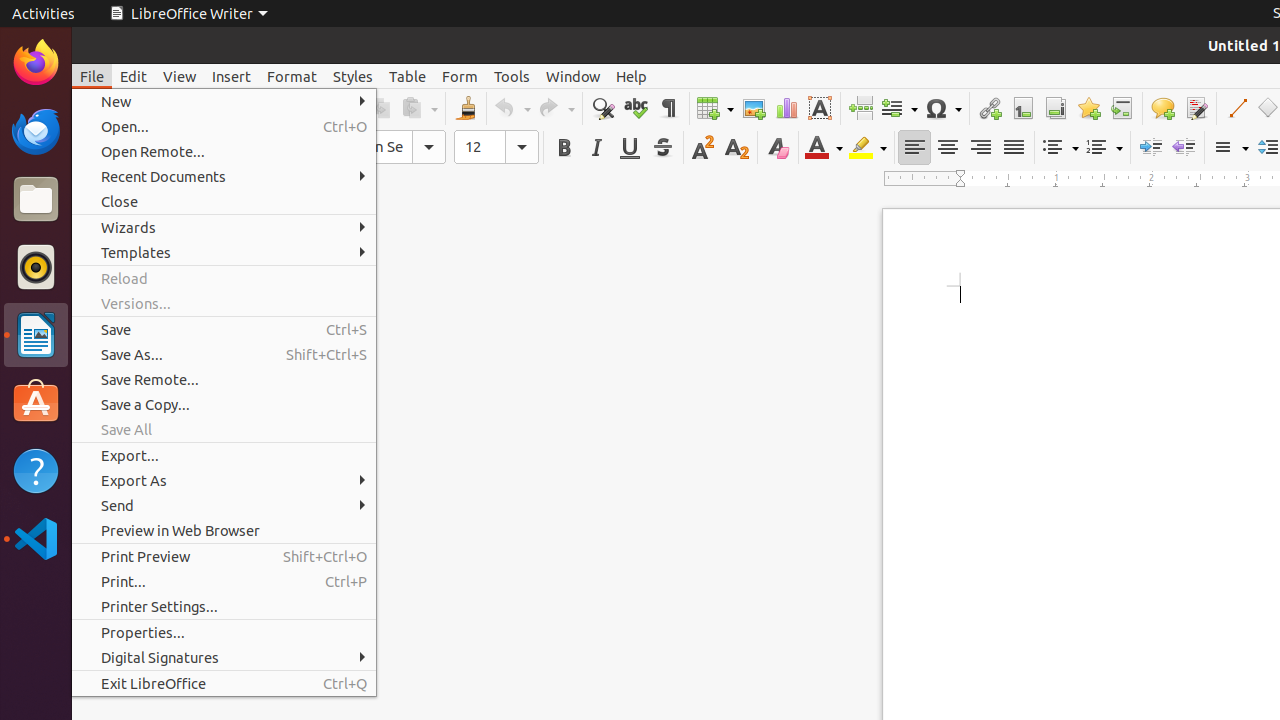 The width and height of the screenshot is (1280, 720). Describe the element at coordinates (736, 148) in the screenshot. I see `Subscript` at that location.